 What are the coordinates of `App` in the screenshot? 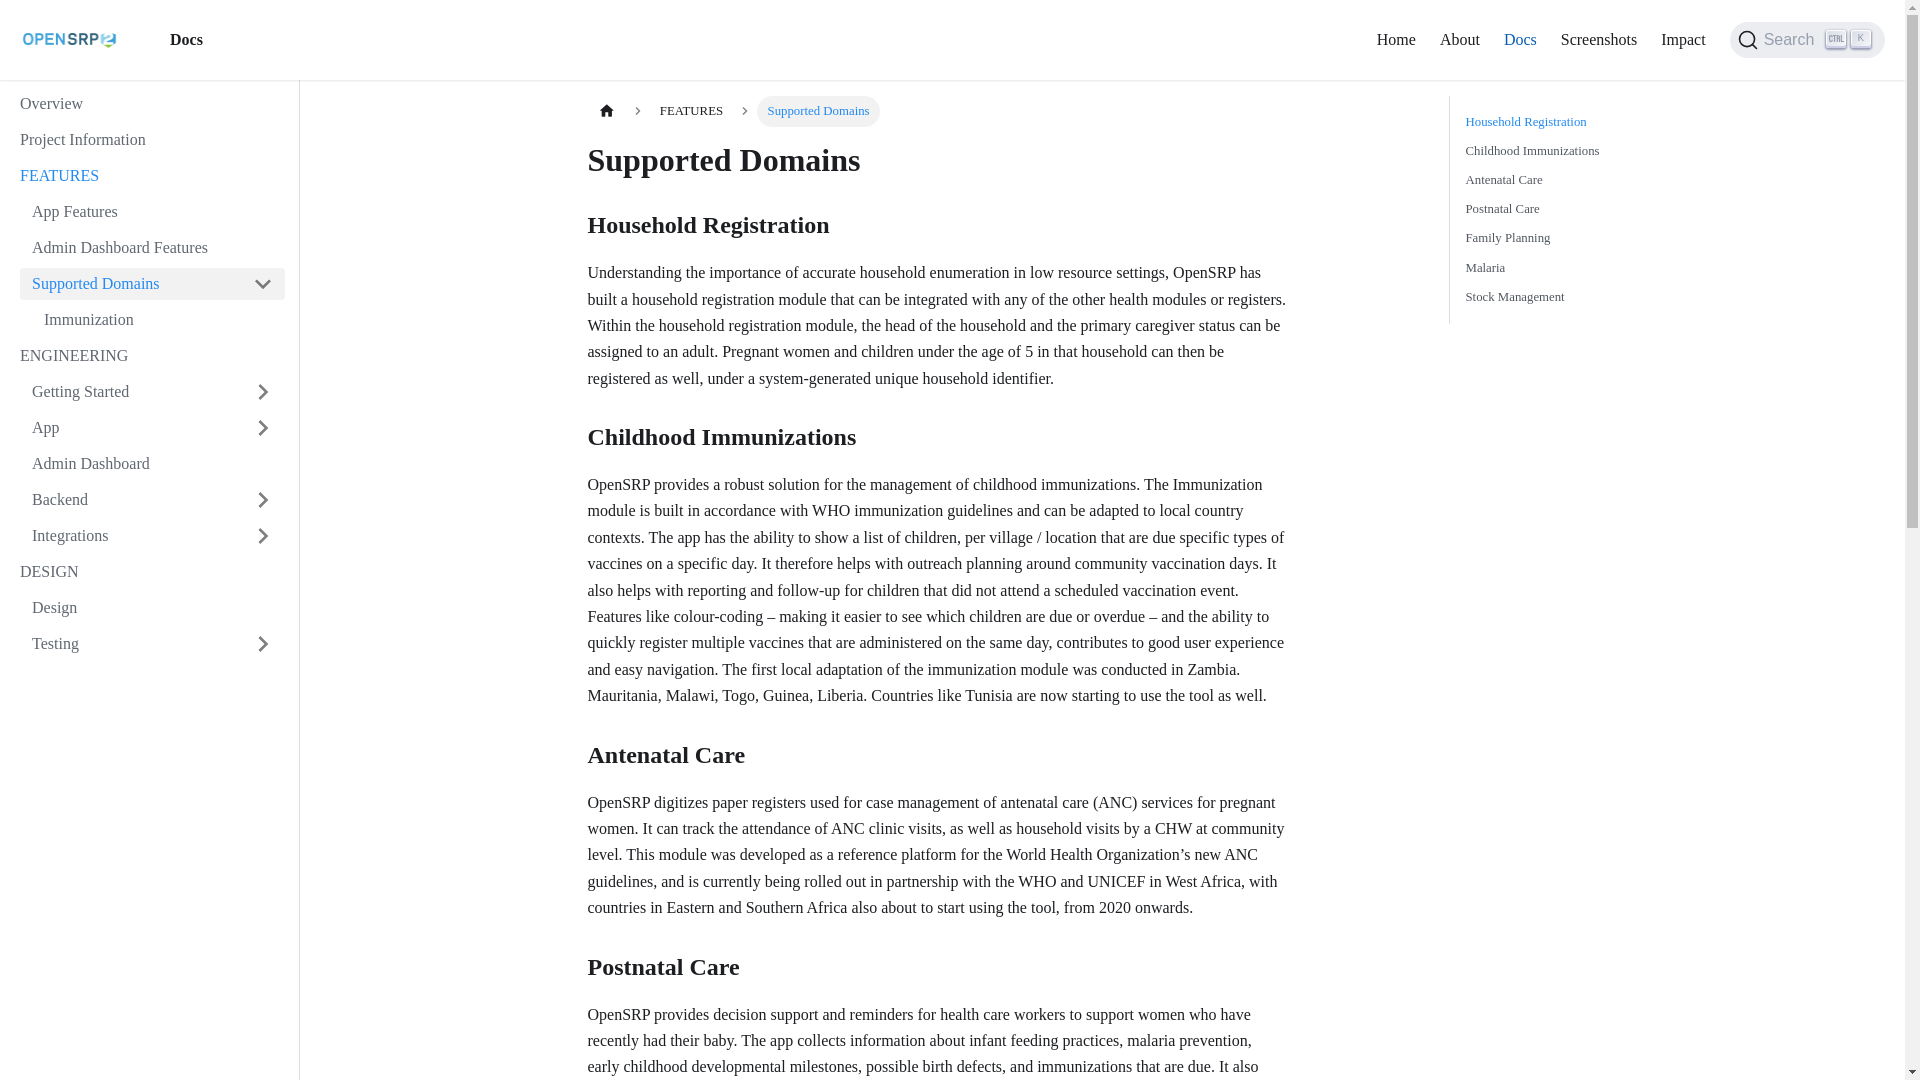 It's located at (130, 427).